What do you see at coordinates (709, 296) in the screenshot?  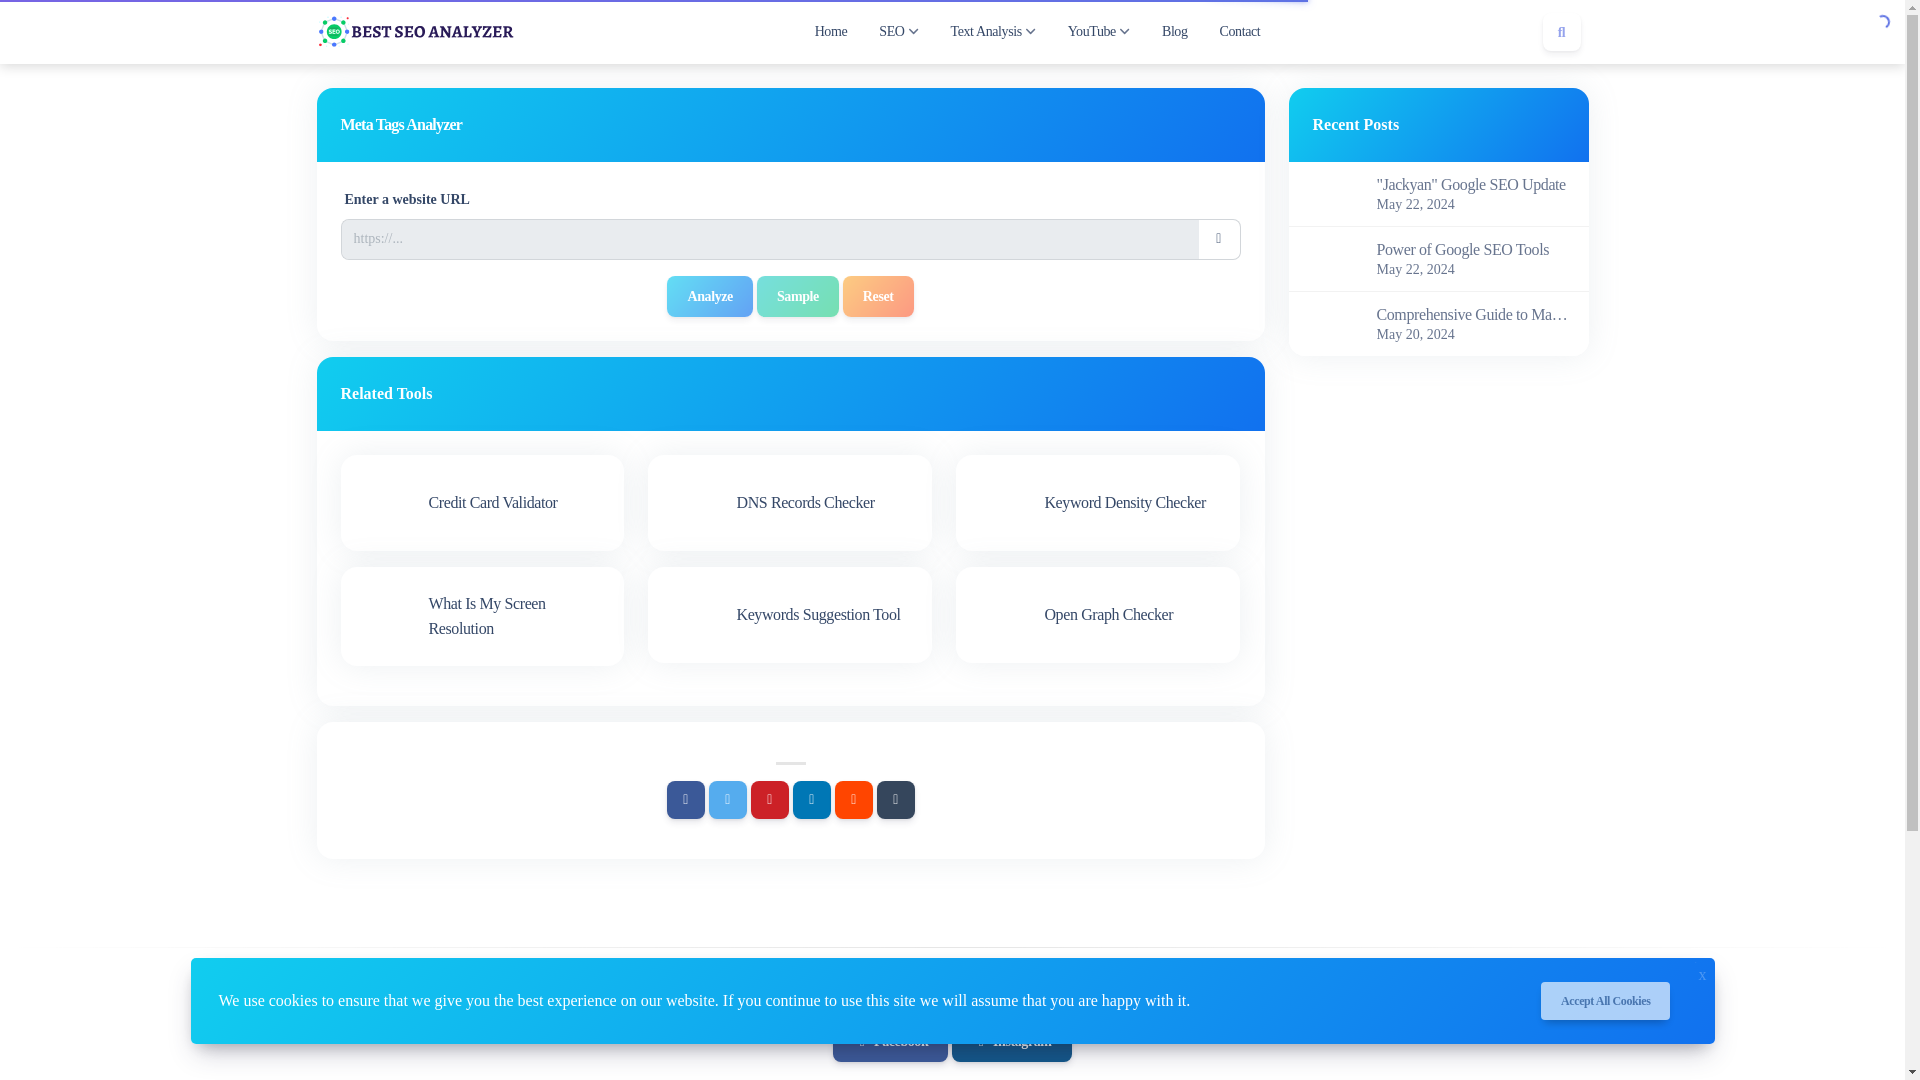 I see `Analyze` at bounding box center [709, 296].